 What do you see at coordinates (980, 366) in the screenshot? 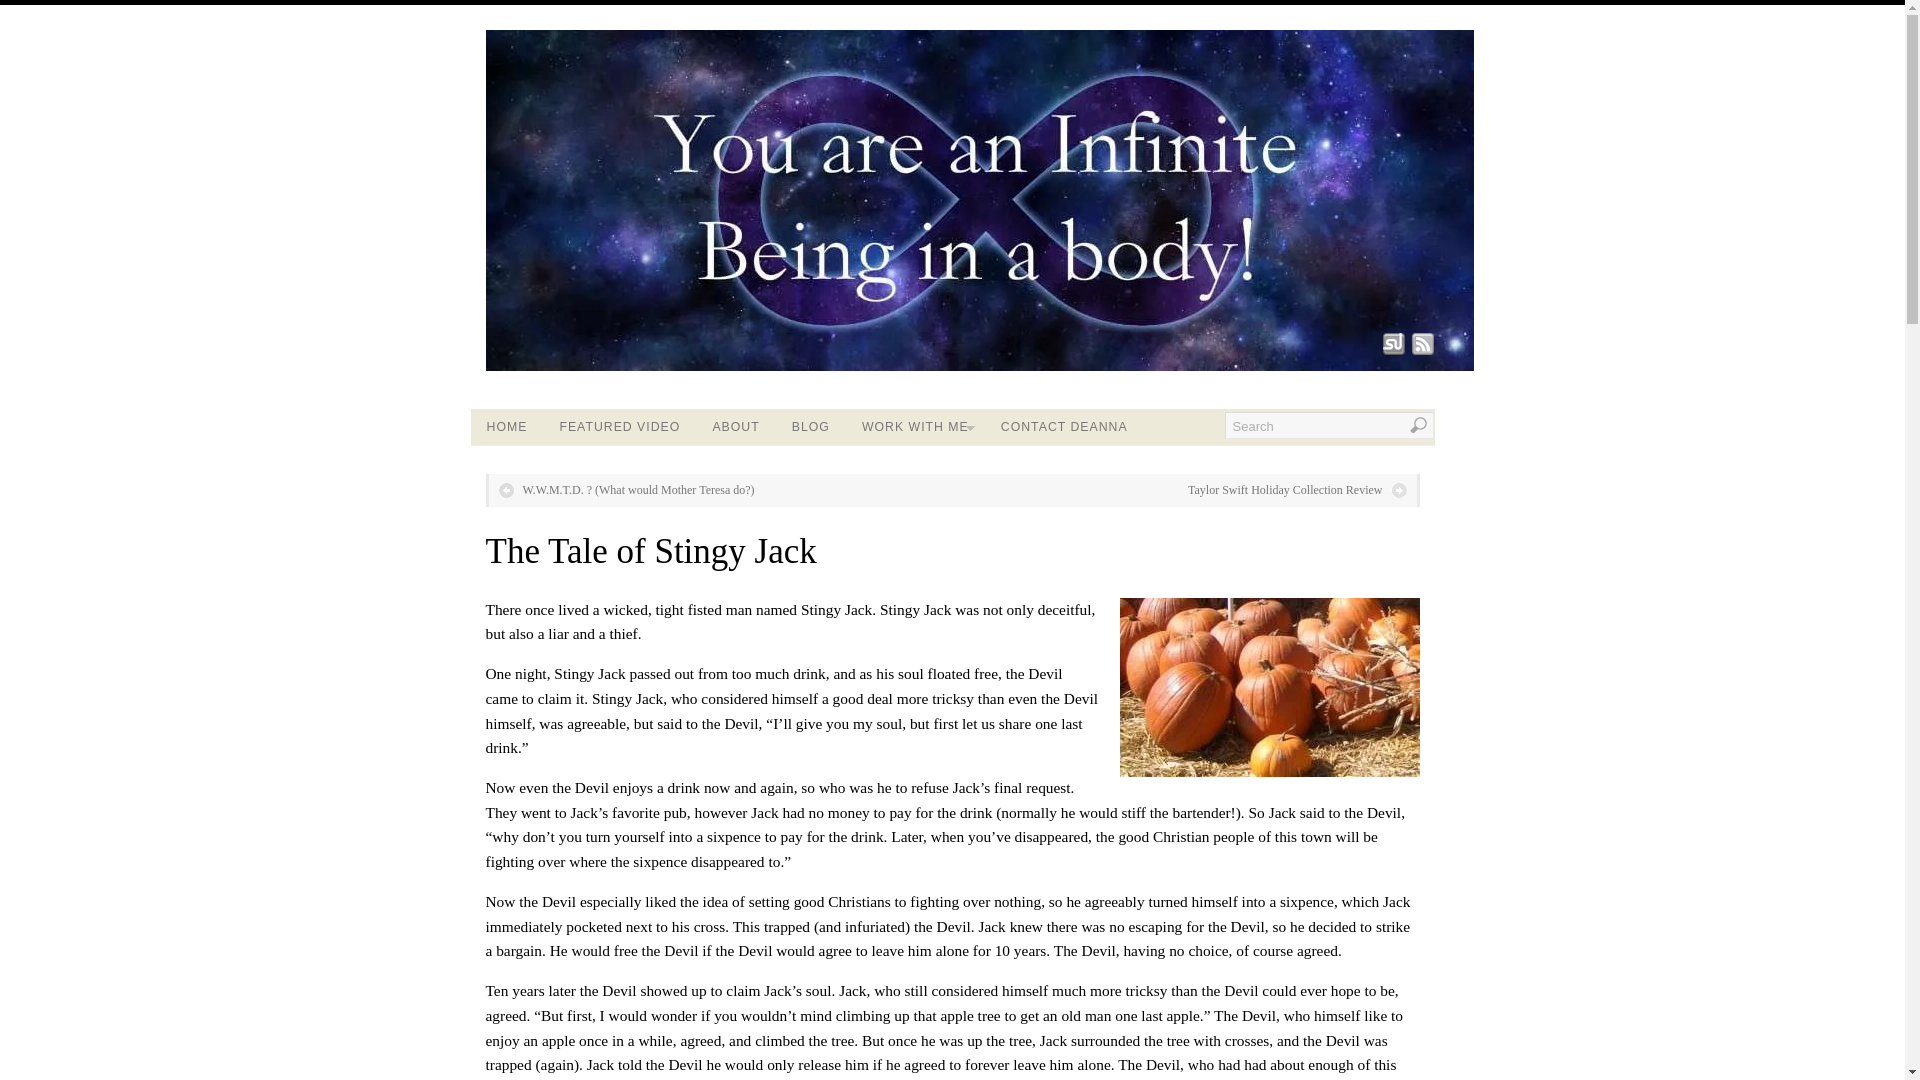
I see `Deanna Leigh Joseph` at bounding box center [980, 366].